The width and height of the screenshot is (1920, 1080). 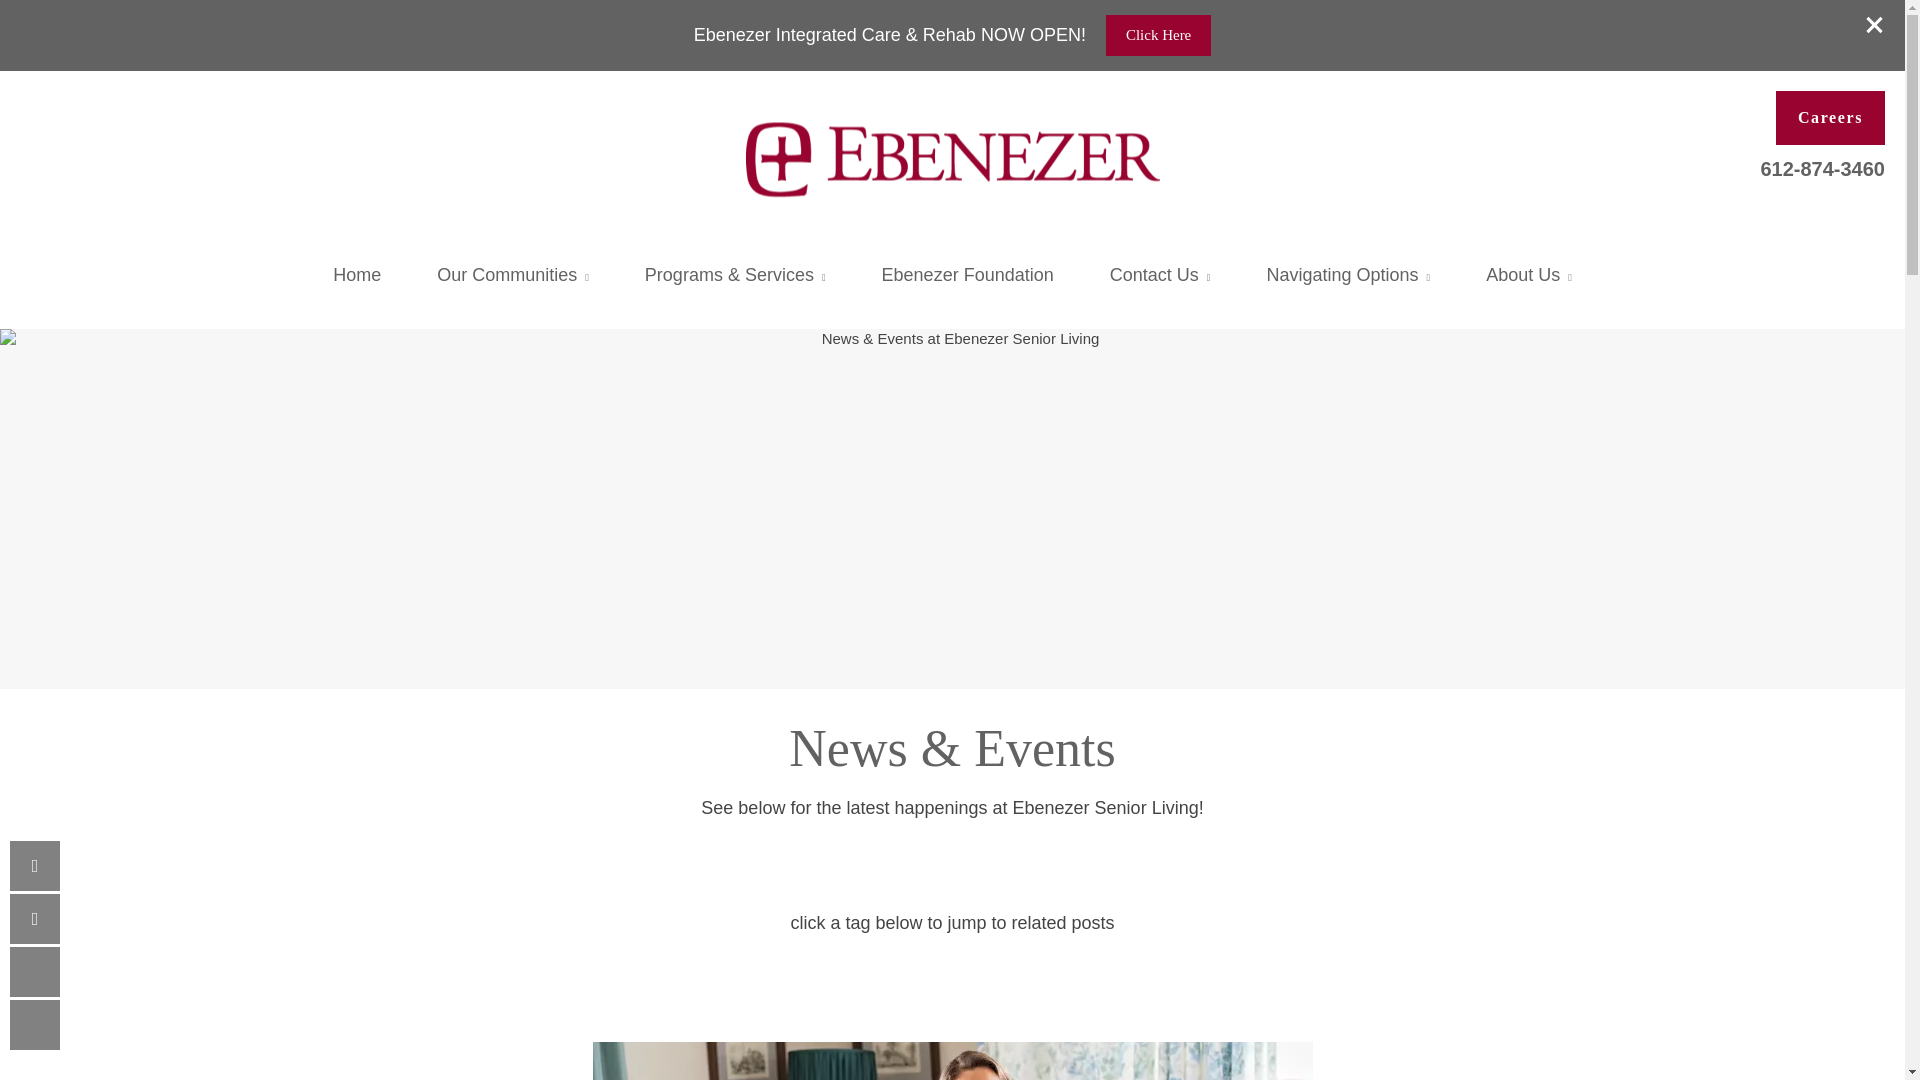 I want to click on Senior Living Options, so click(x=735, y=278).